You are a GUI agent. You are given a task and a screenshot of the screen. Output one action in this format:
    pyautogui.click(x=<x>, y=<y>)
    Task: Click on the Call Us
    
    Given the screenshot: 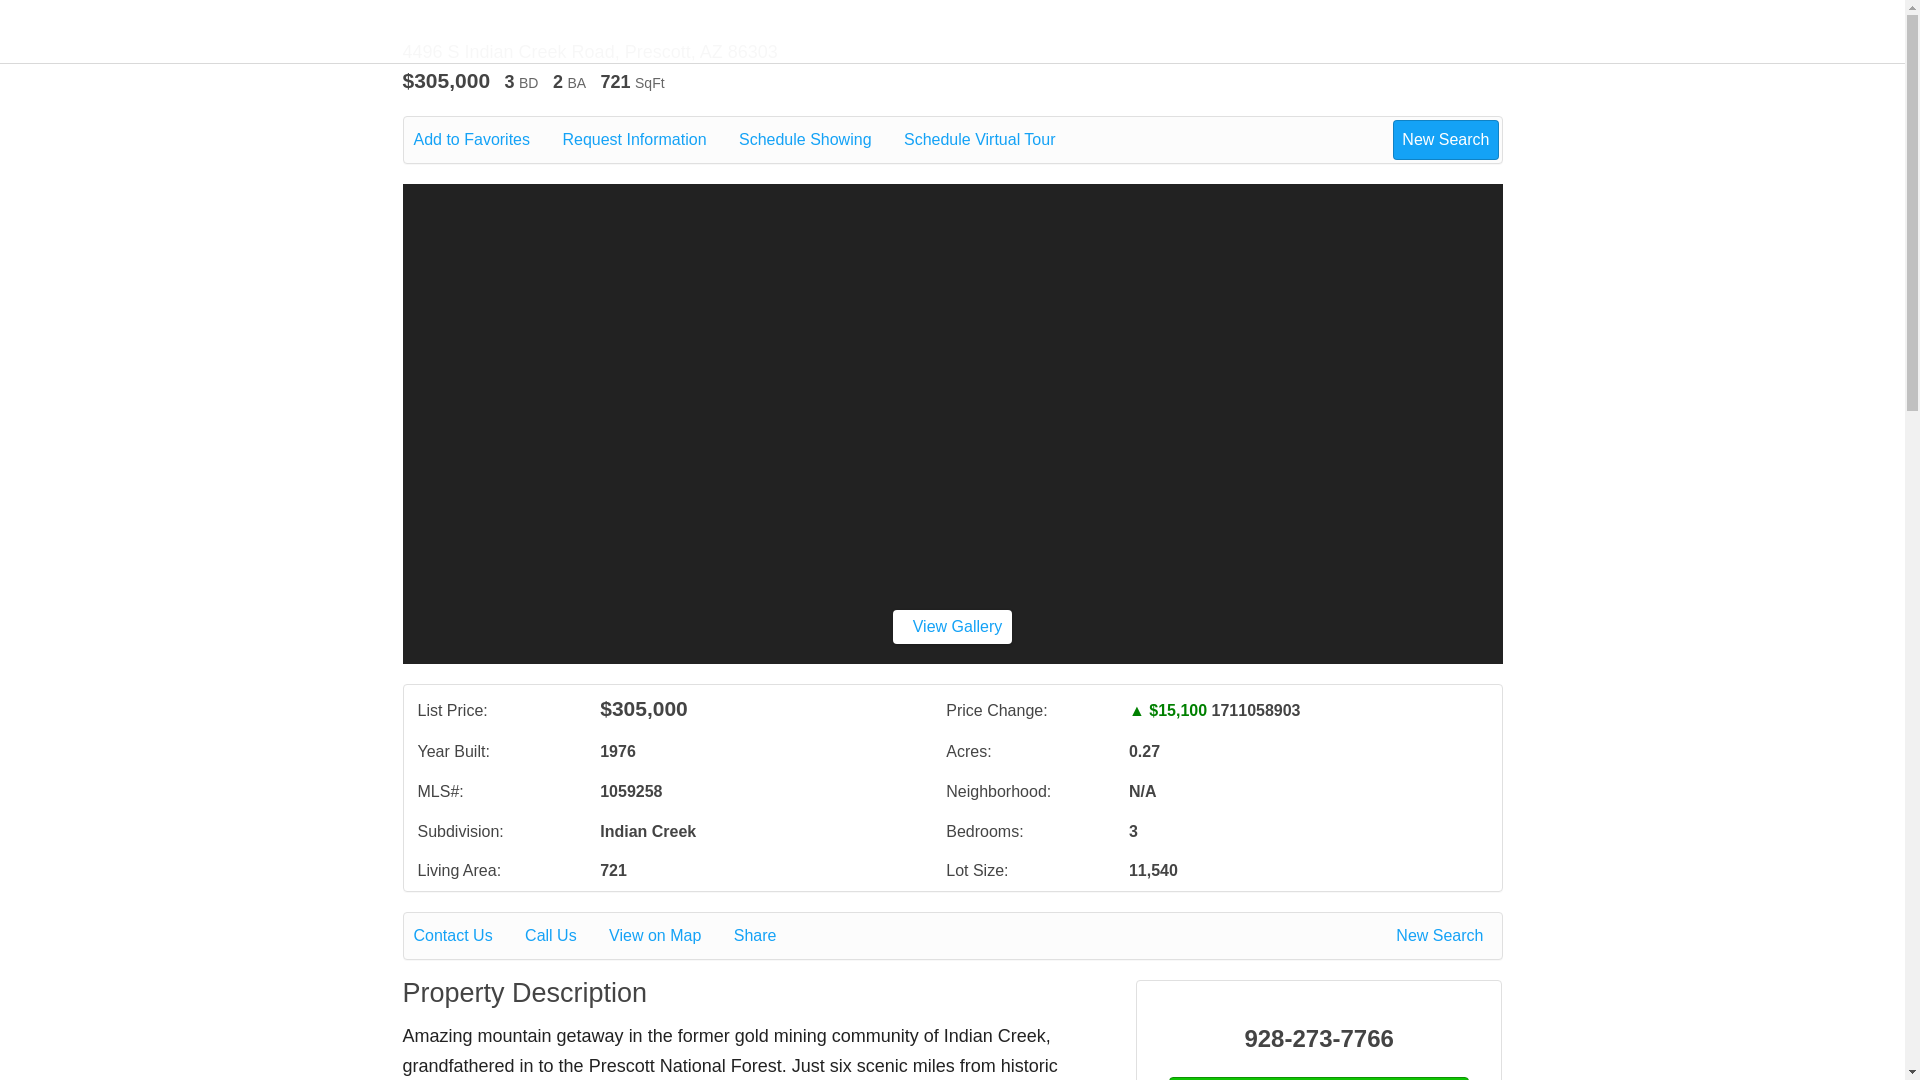 What is the action you would take?
    pyautogui.click(x=564, y=936)
    